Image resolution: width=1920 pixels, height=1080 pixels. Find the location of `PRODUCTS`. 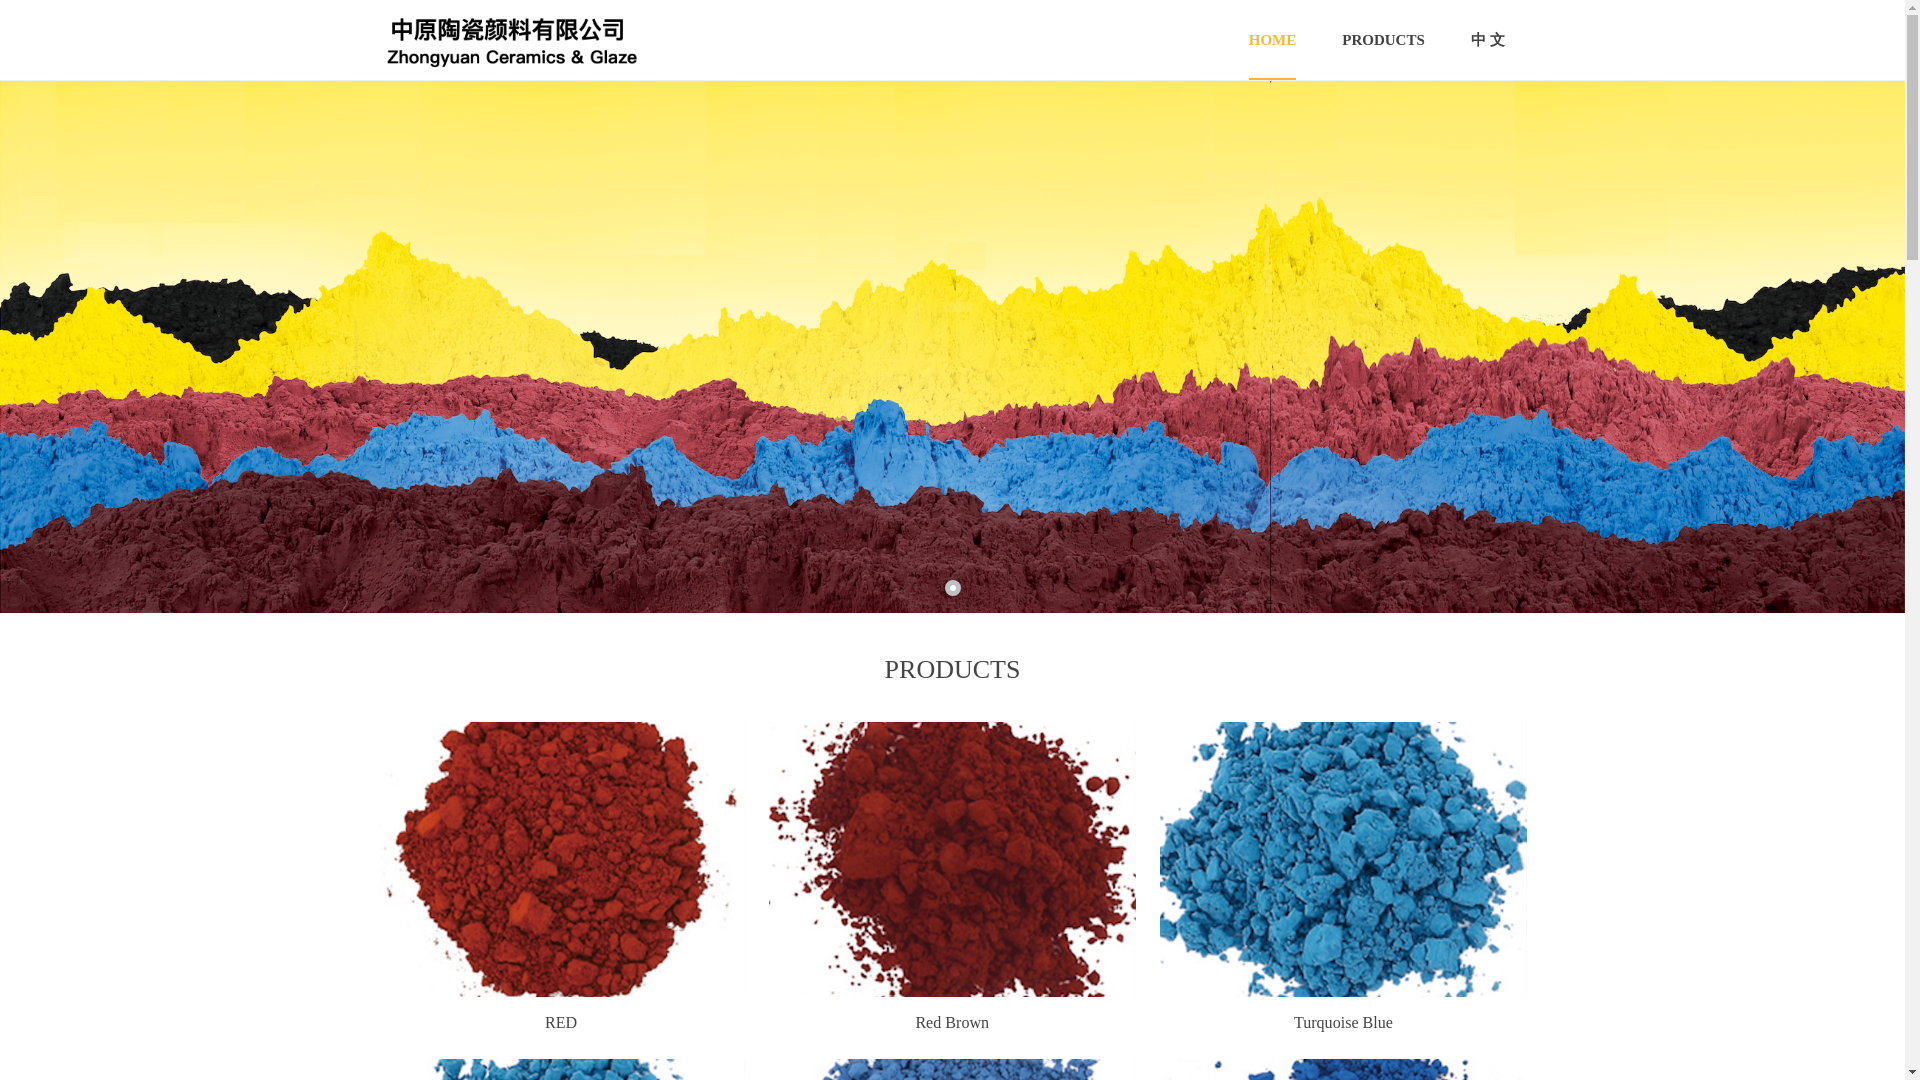

PRODUCTS is located at coordinates (1383, 40).